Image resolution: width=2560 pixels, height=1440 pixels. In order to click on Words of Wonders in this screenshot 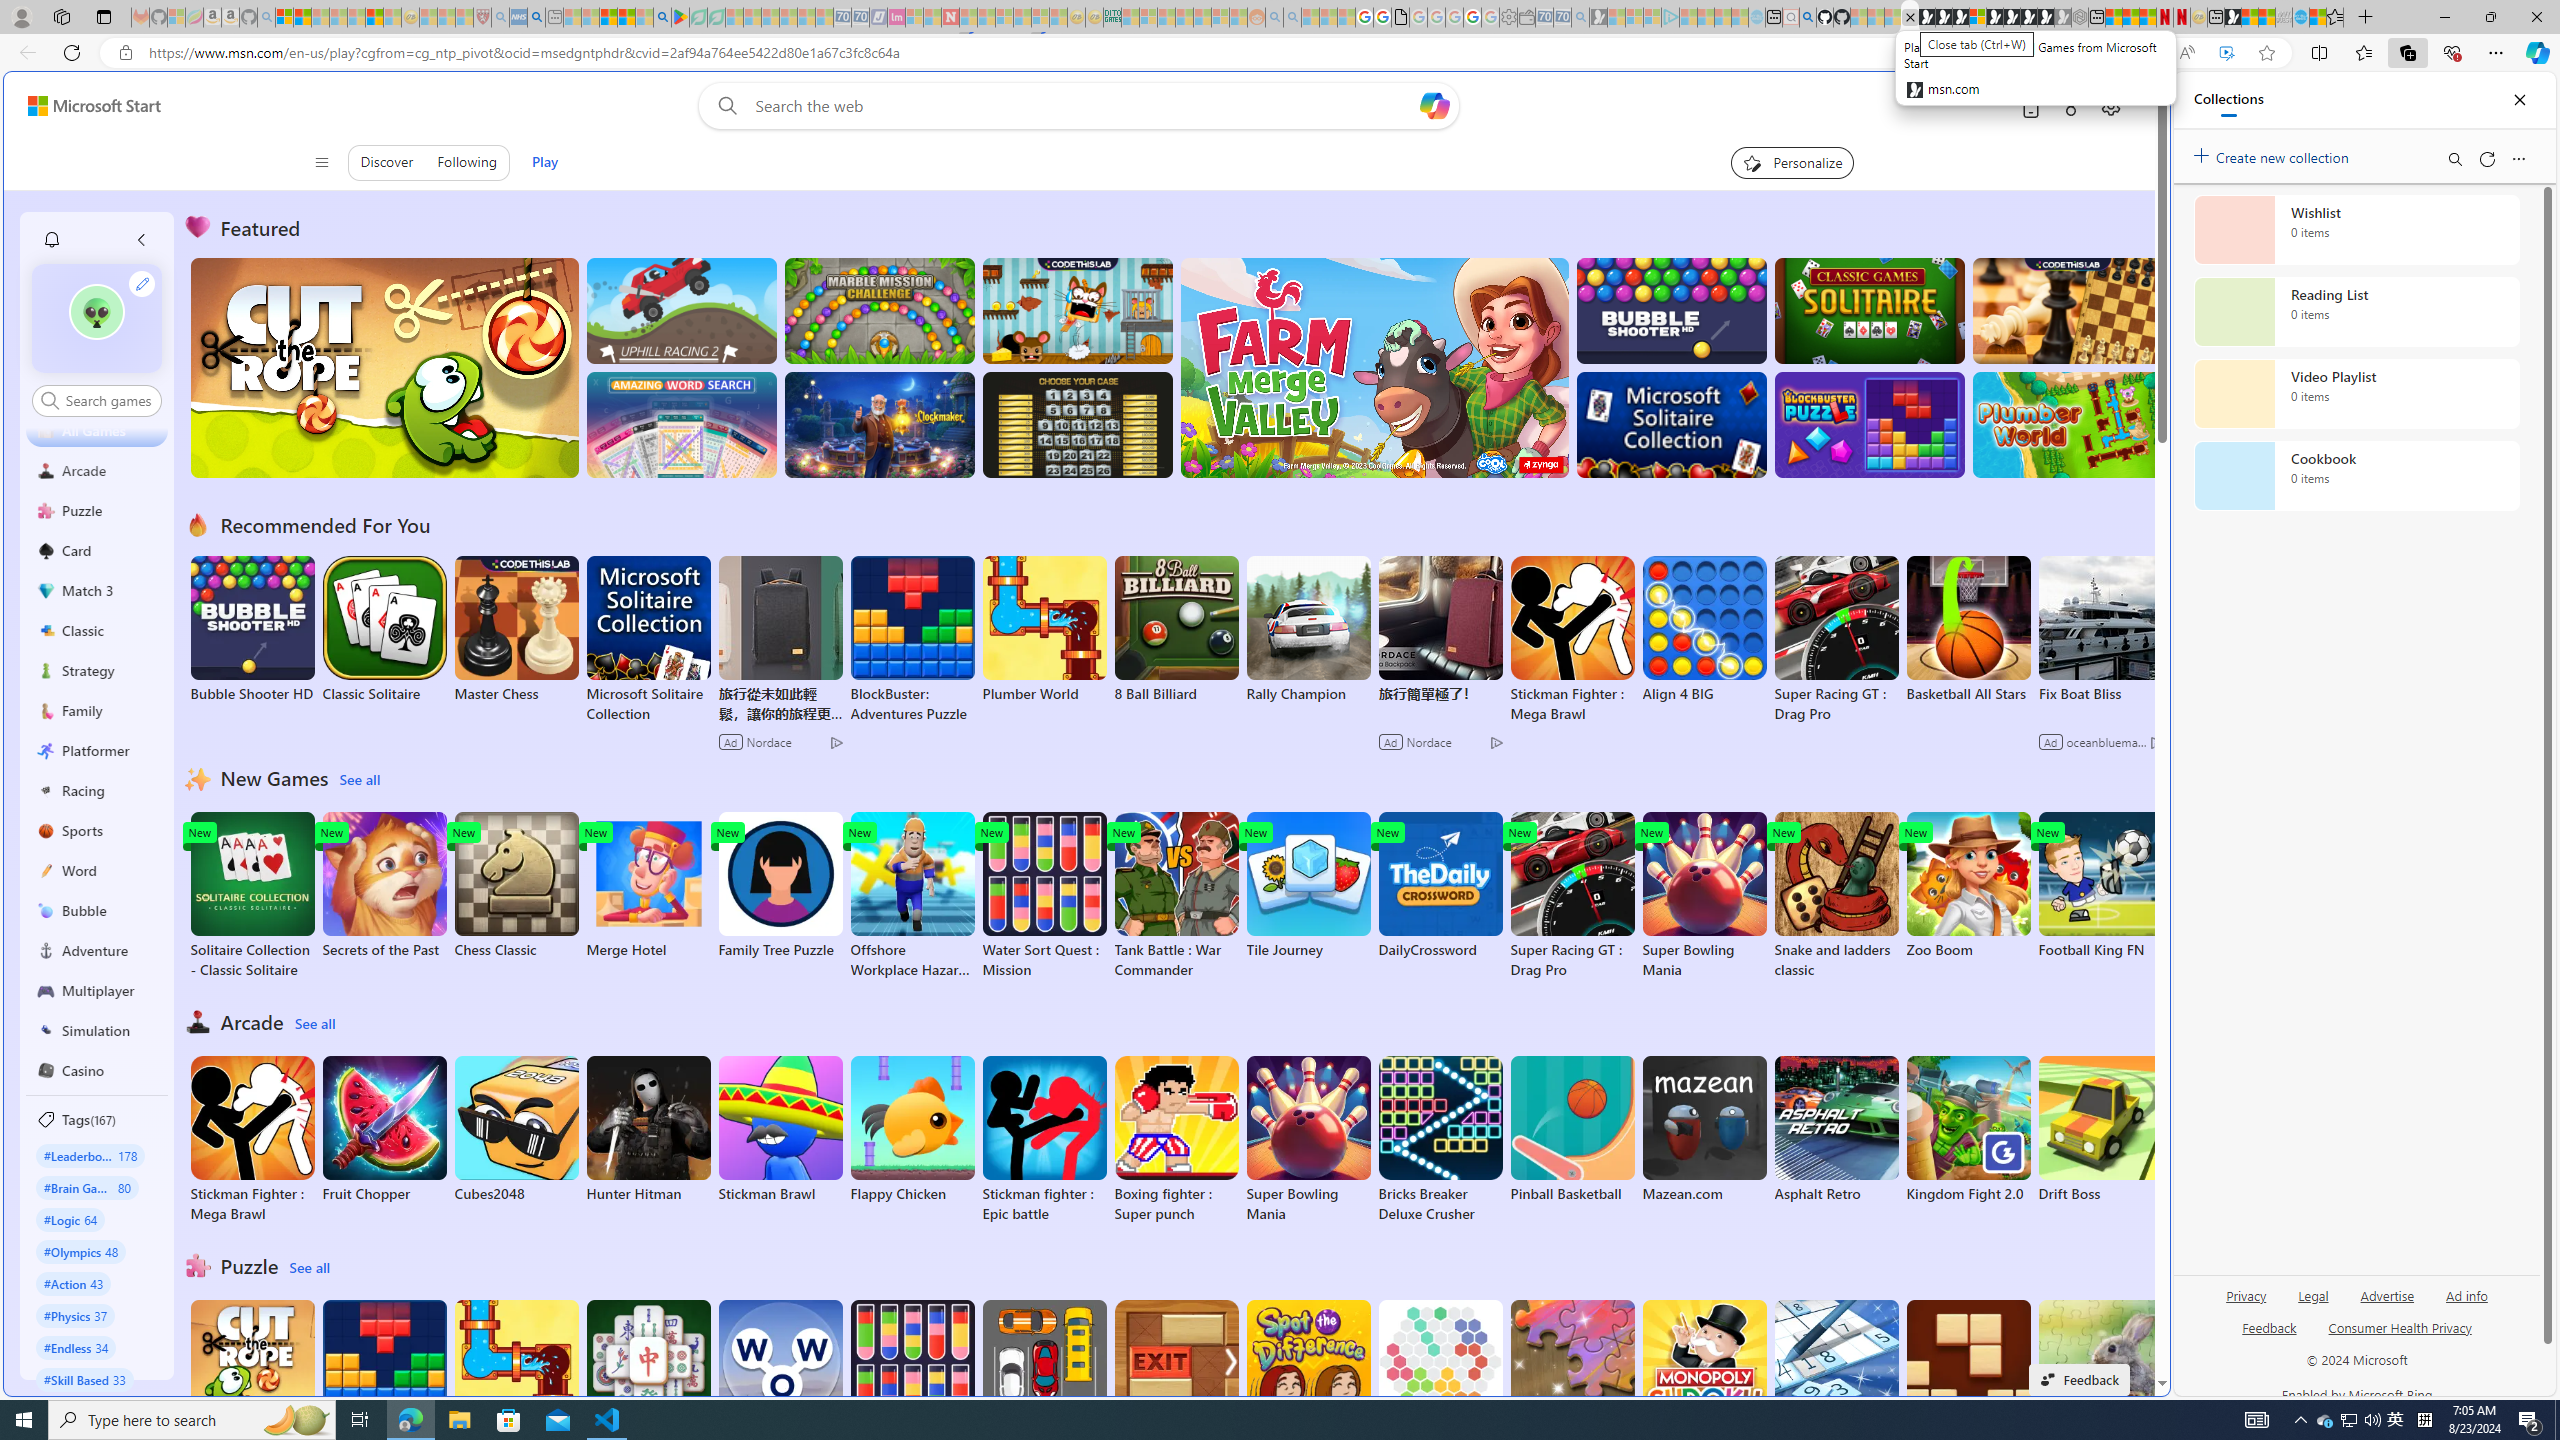, I will do `click(779, 1374)`.